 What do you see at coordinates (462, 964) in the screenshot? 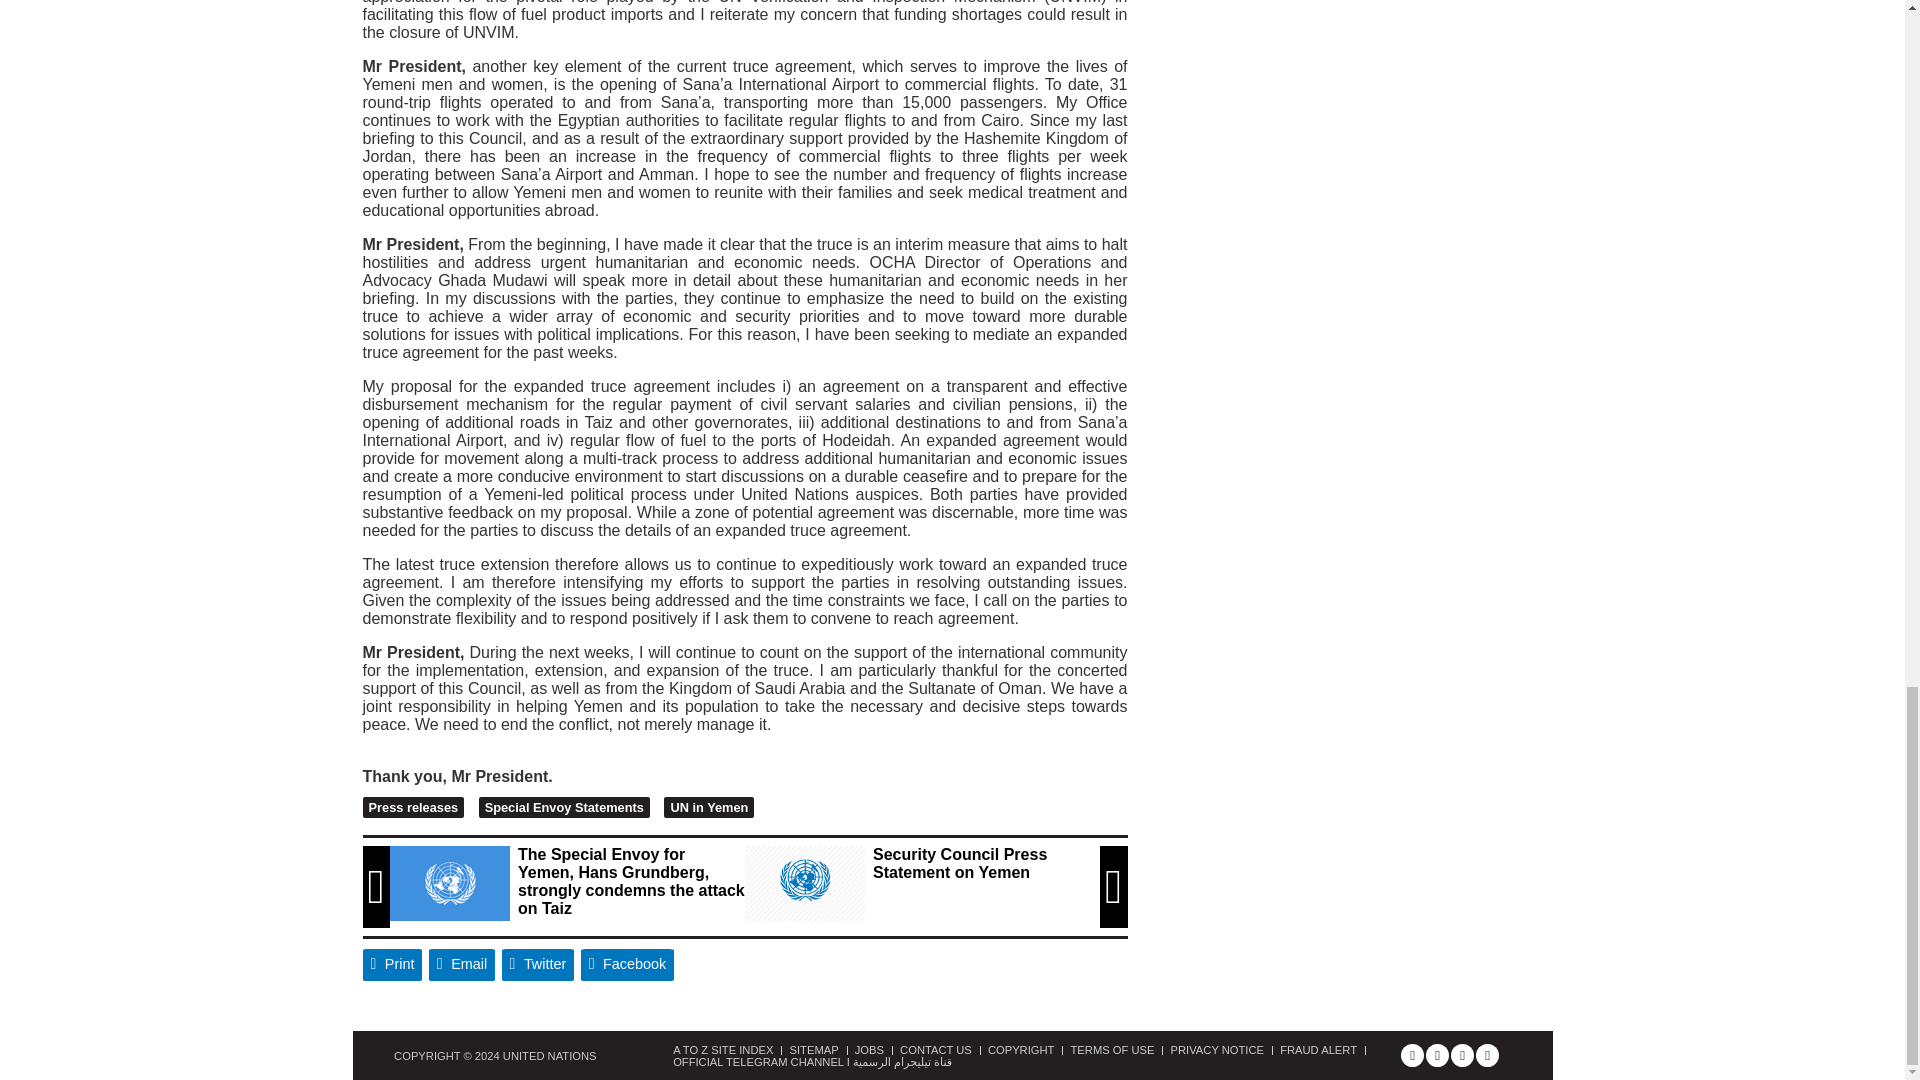
I see `Email` at bounding box center [462, 964].